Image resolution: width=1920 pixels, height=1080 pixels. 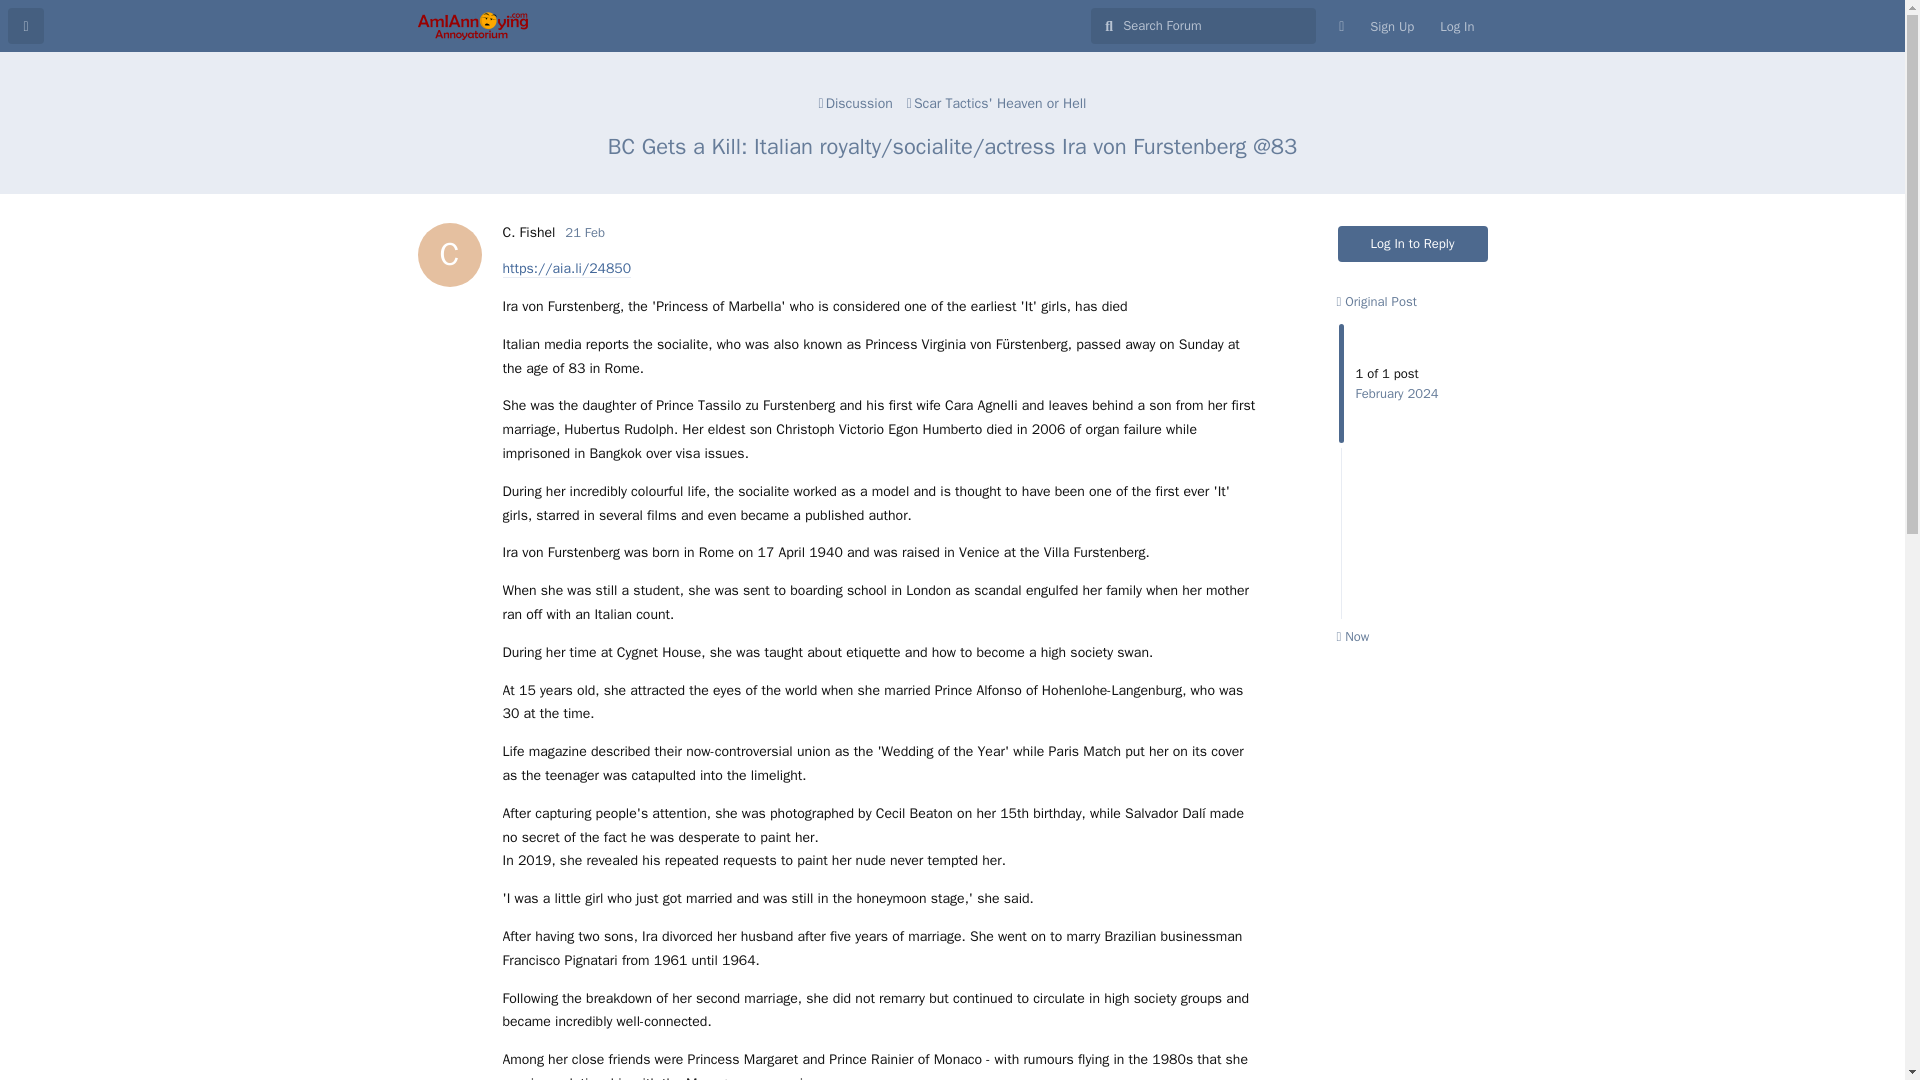 What do you see at coordinates (856, 103) in the screenshot?
I see `Discussion` at bounding box center [856, 103].